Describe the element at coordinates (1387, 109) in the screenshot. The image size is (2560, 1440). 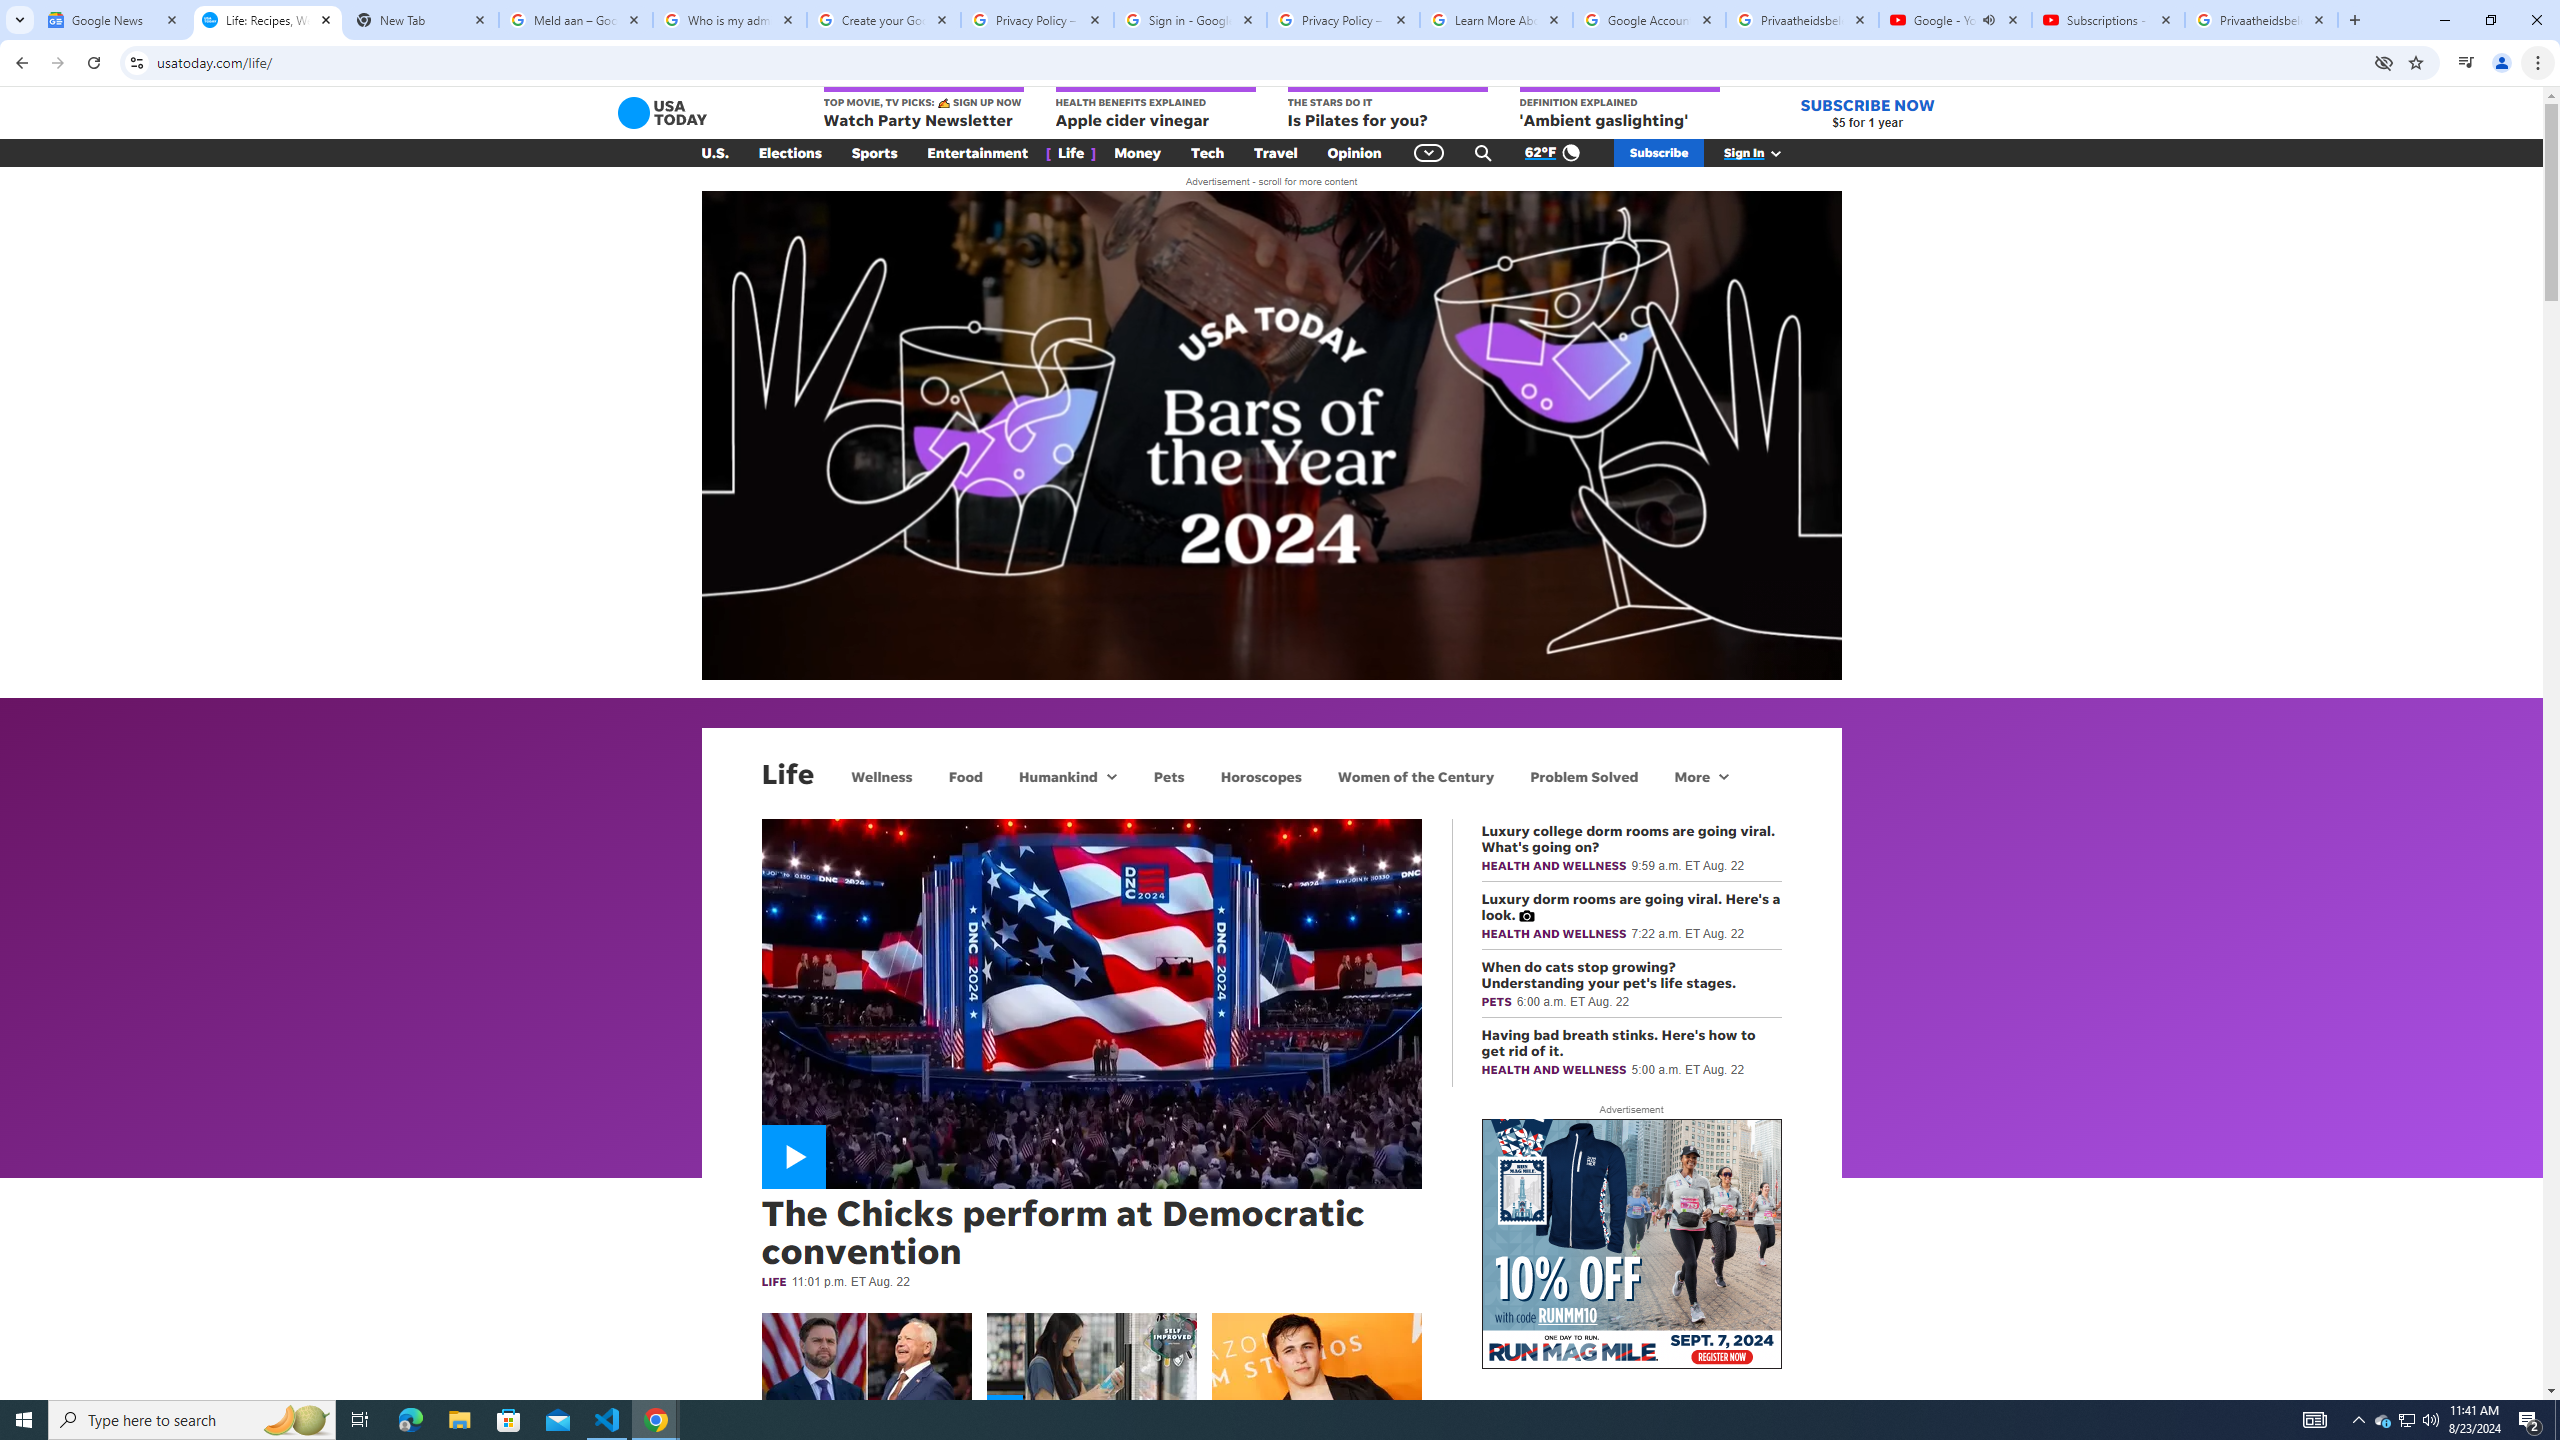
I see `THE STARS DO IT Is Pilates for you?` at that location.